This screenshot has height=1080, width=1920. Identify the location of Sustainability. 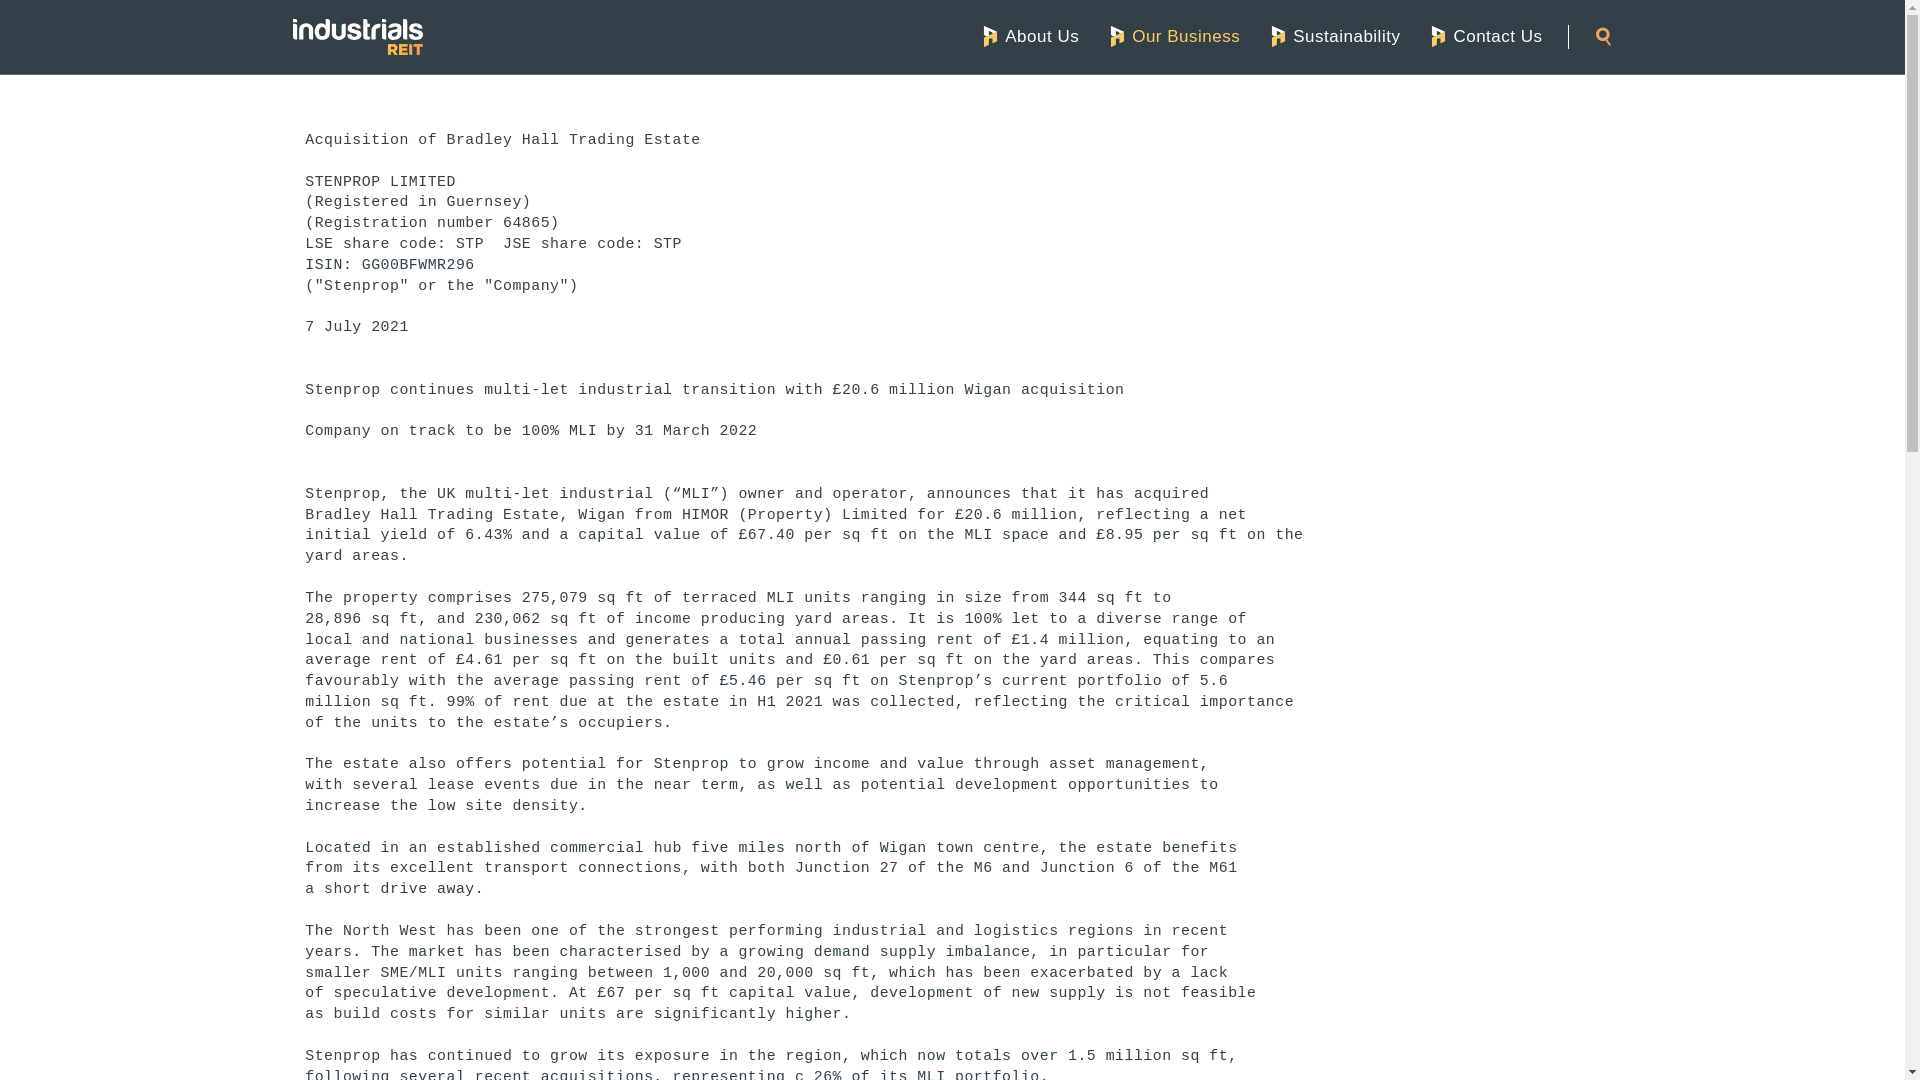
(1333, 36).